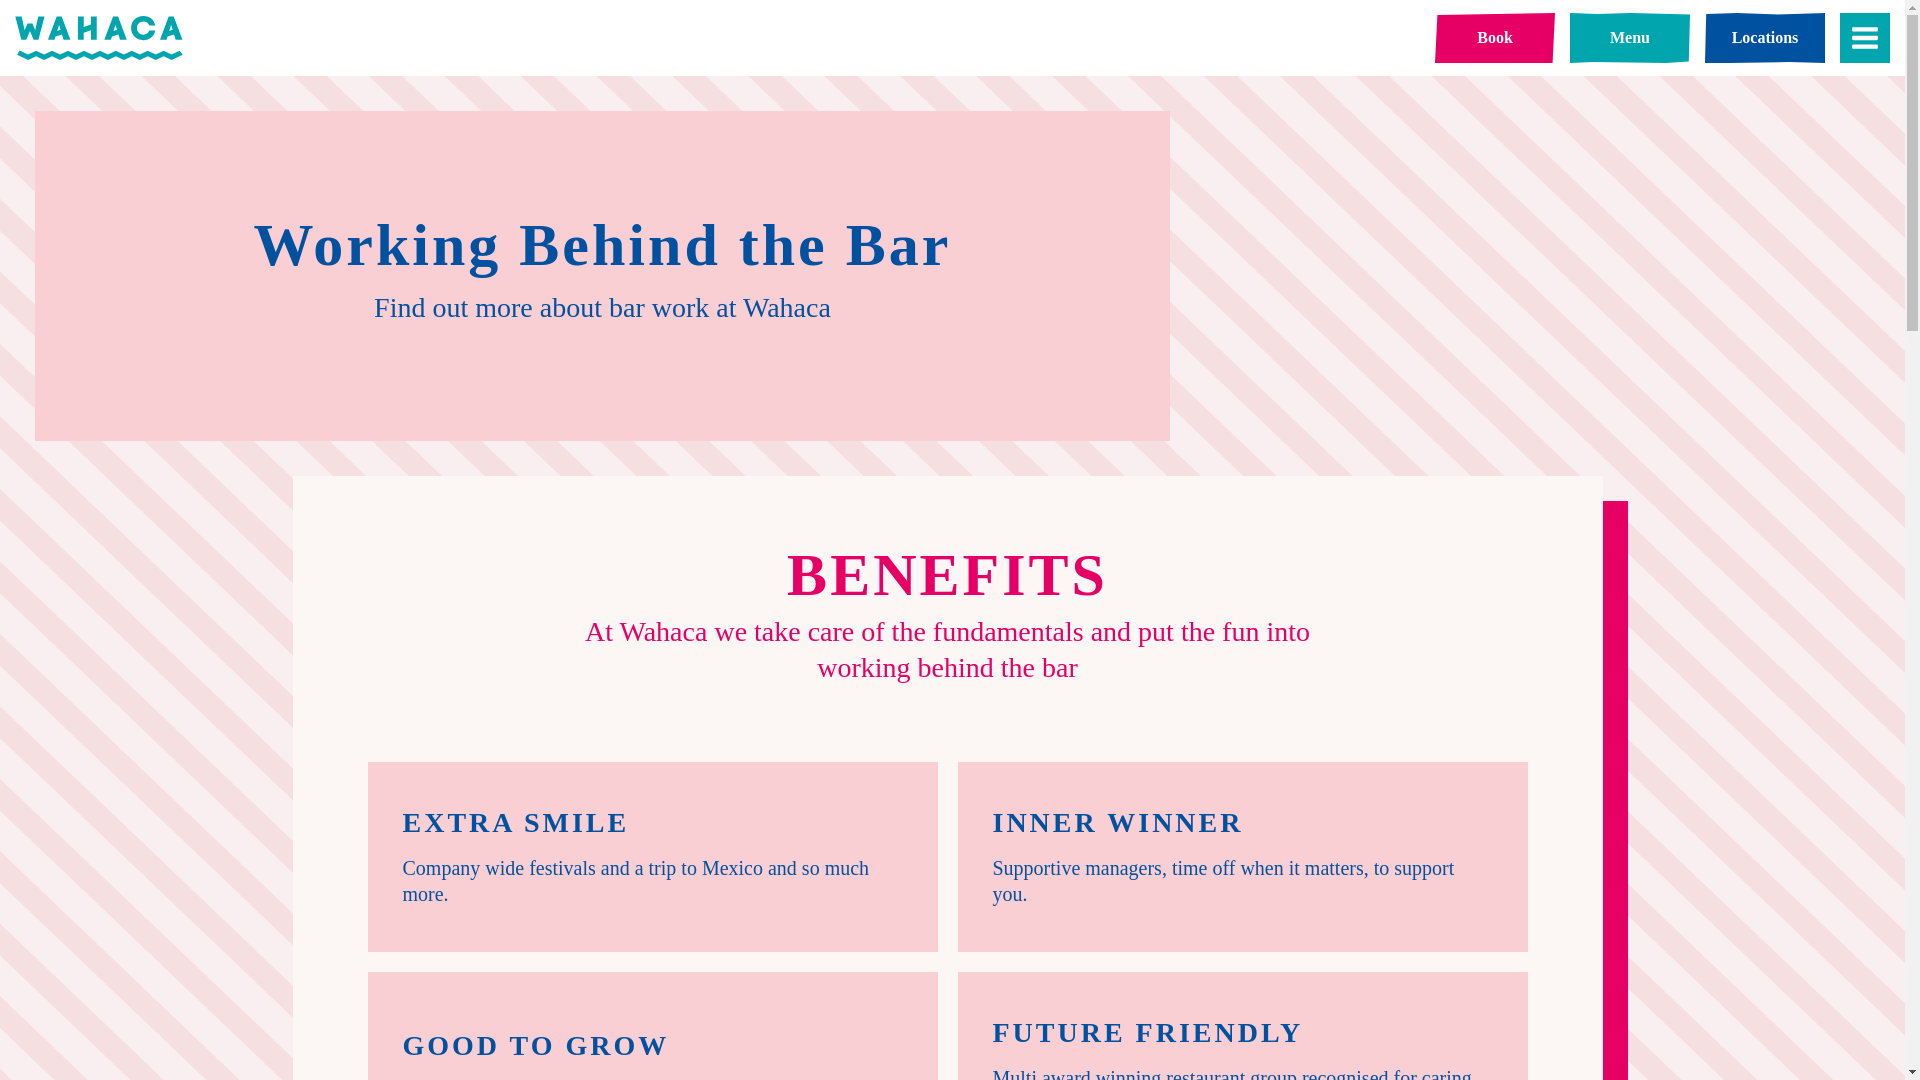  What do you see at coordinates (1764, 37) in the screenshot?
I see `Locations` at bounding box center [1764, 37].